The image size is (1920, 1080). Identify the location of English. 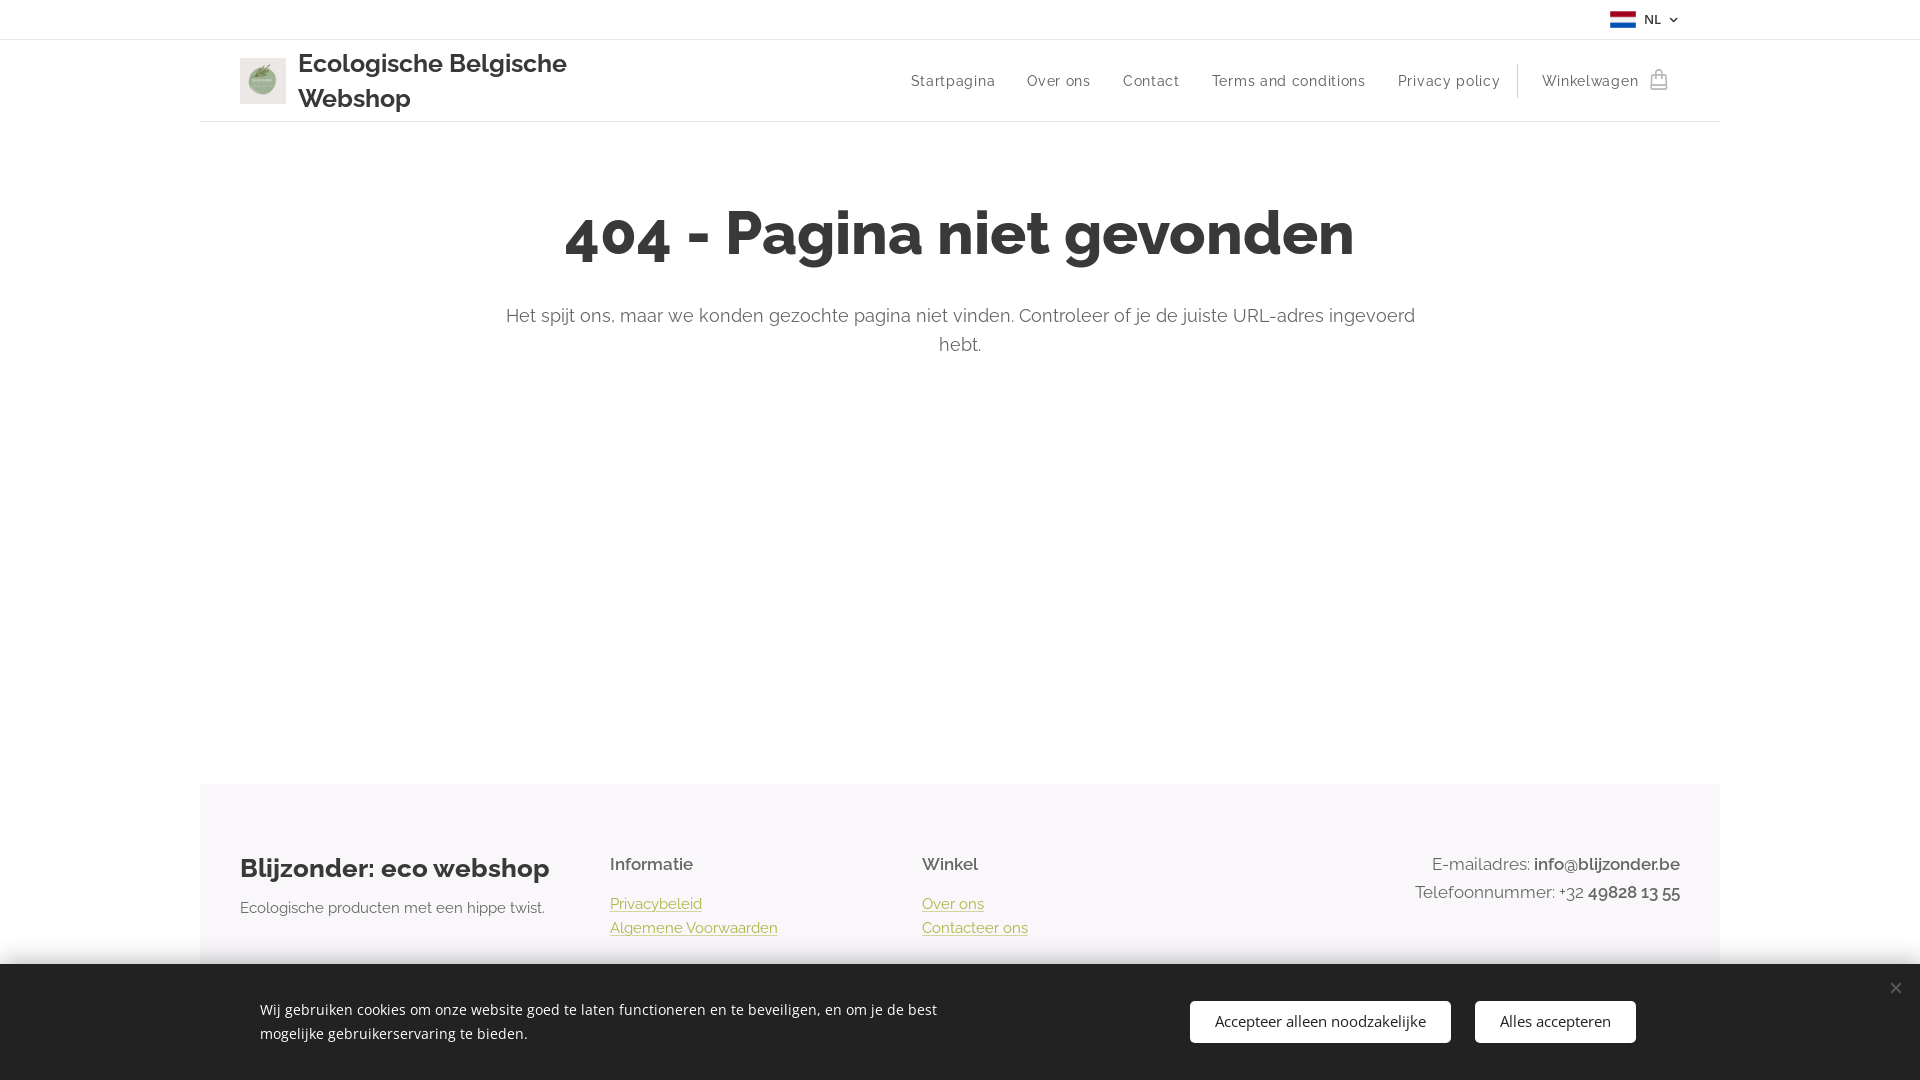
(1656, 1045).